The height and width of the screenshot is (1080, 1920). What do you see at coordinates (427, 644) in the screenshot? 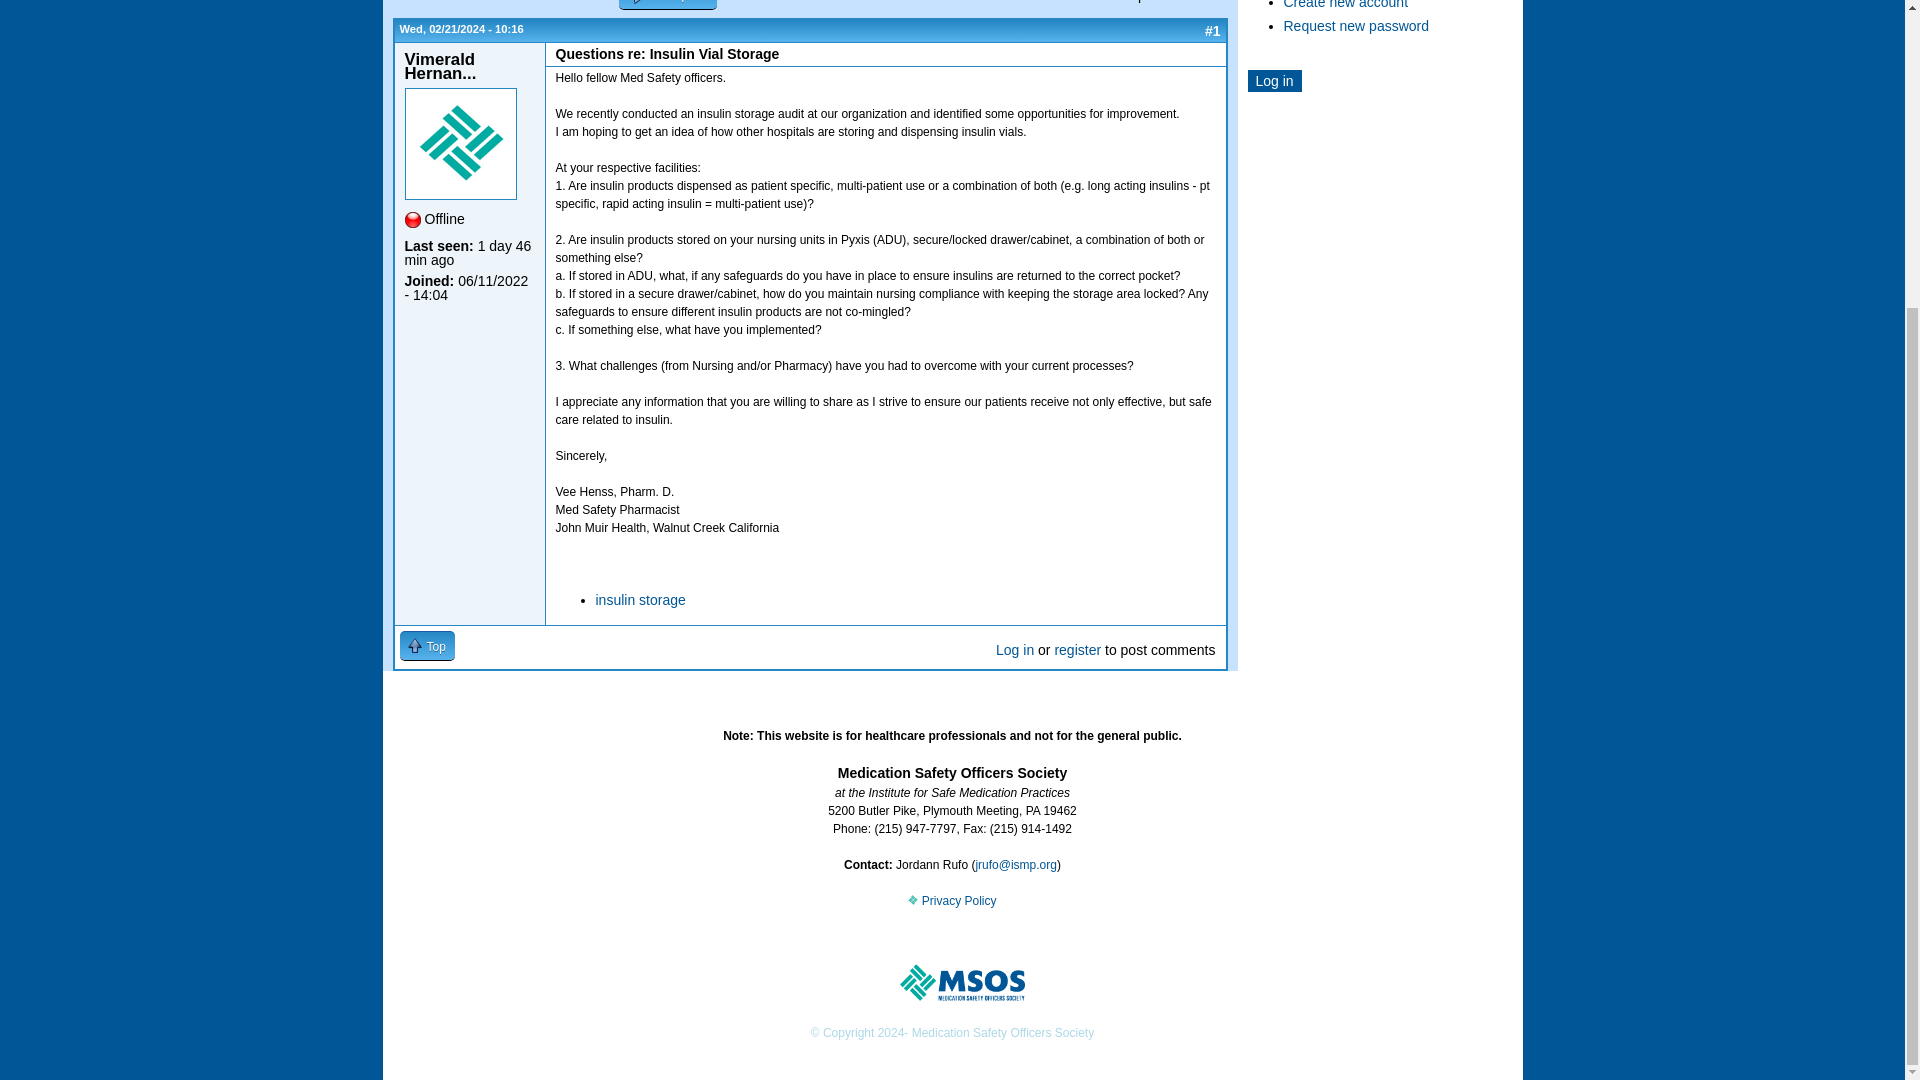
I see `Jump to top of page` at bounding box center [427, 644].